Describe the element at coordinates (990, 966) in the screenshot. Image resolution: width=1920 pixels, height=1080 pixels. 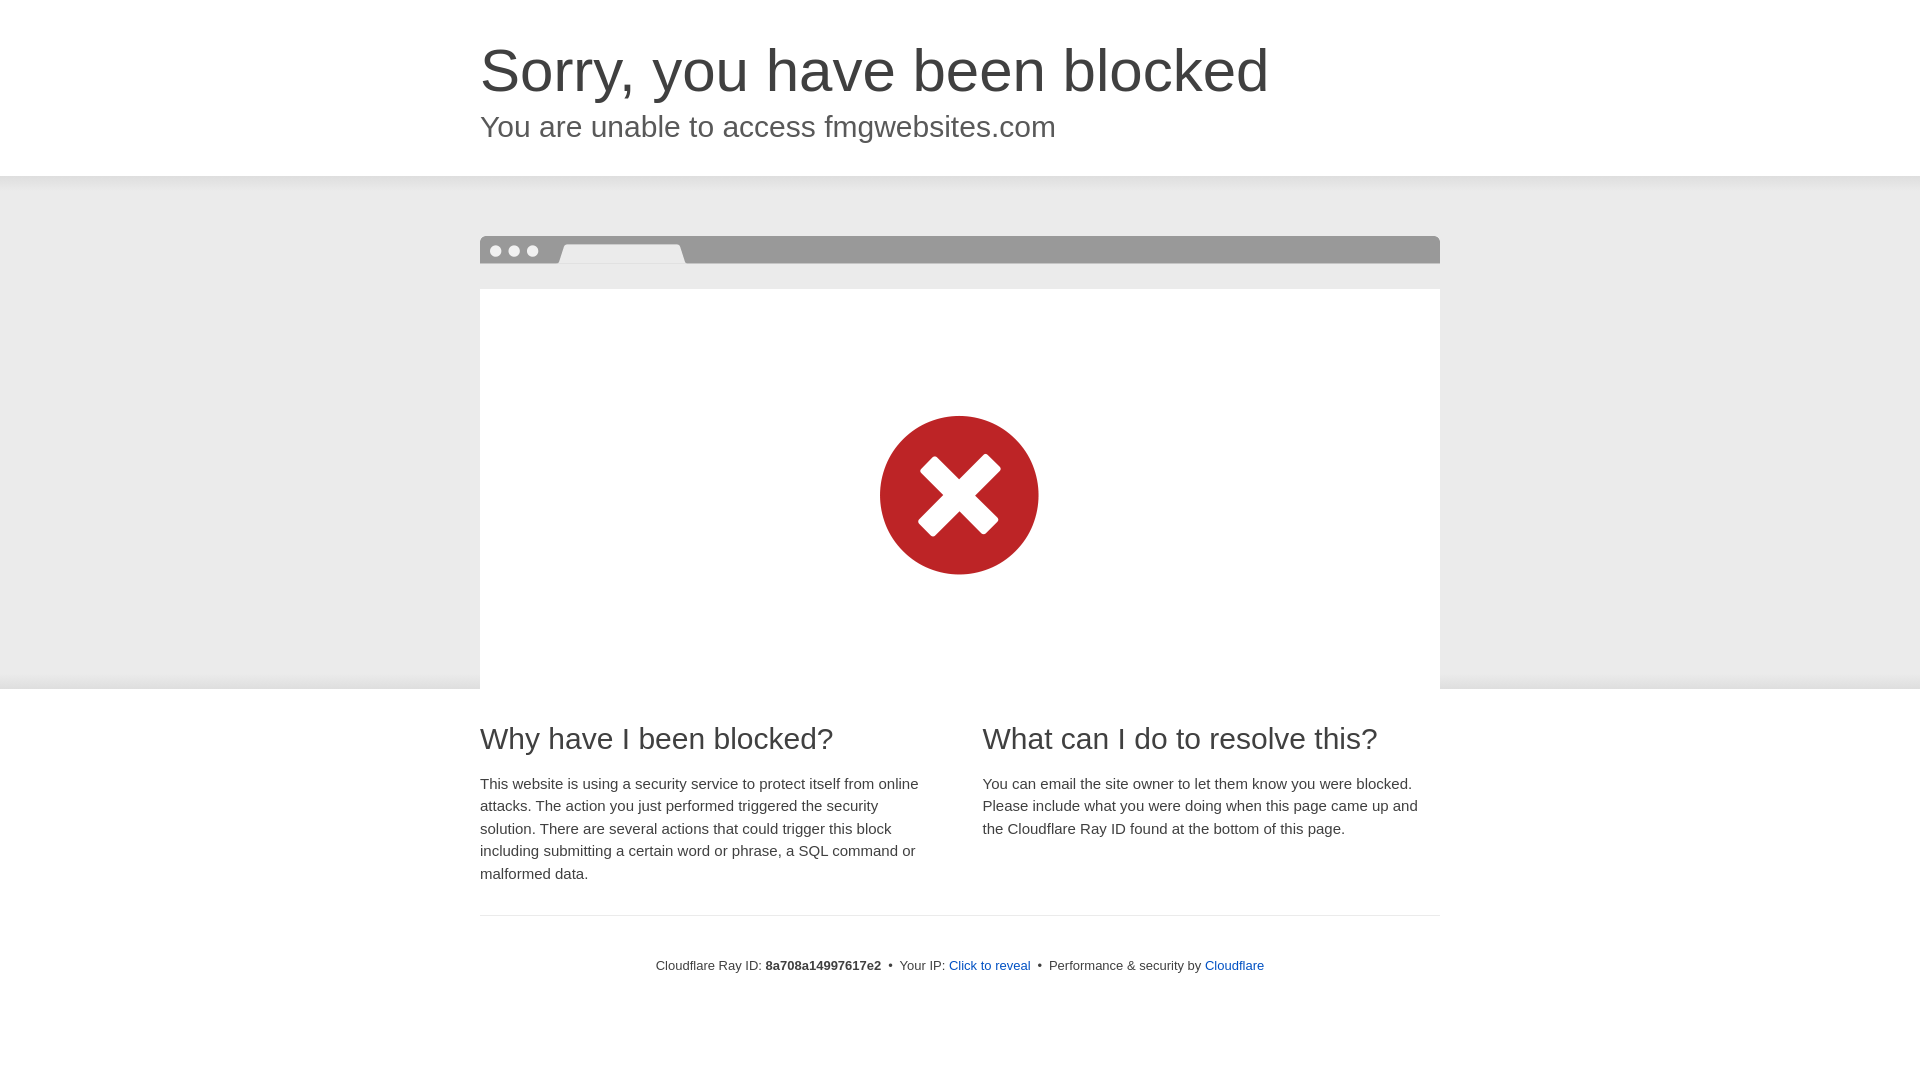
I see `Click to reveal` at that location.